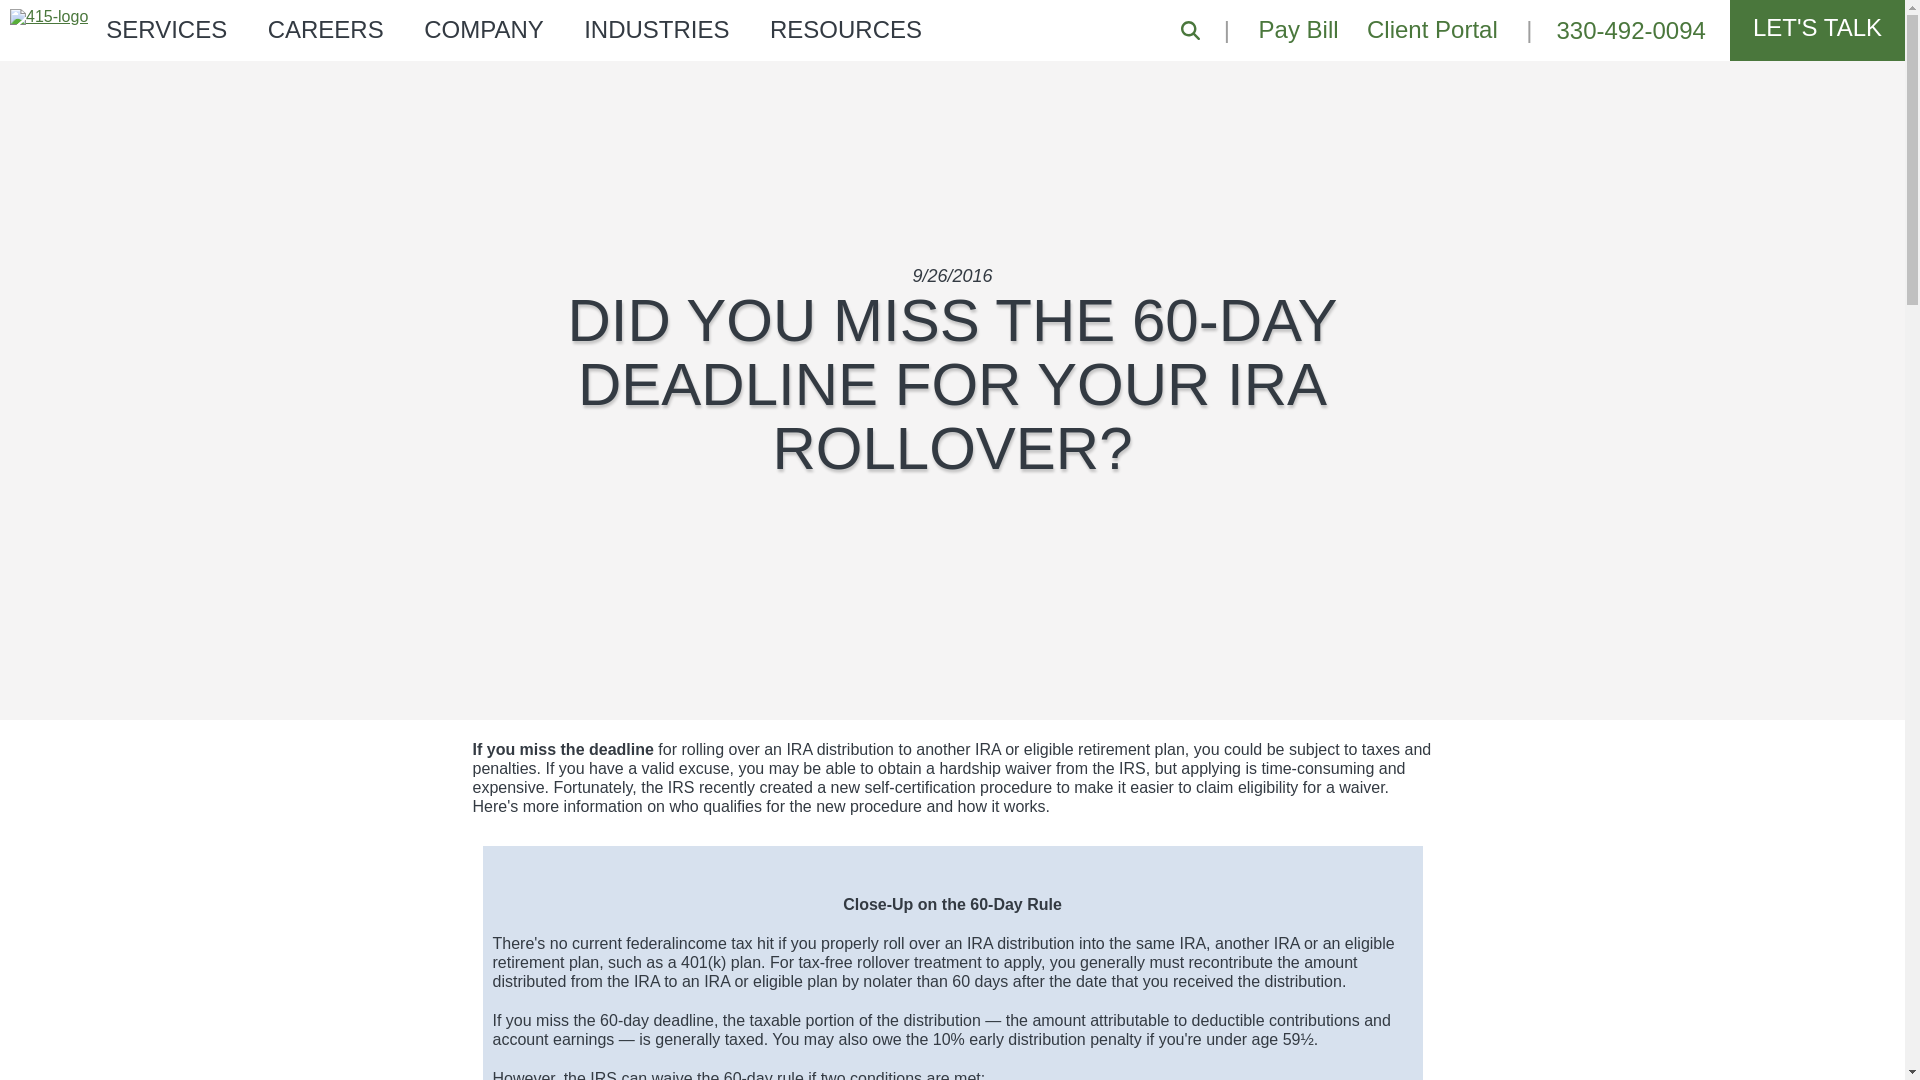  What do you see at coordinates (1190, 30) in the screenshot?
I see `Search` at bounding box center [1190, 30].